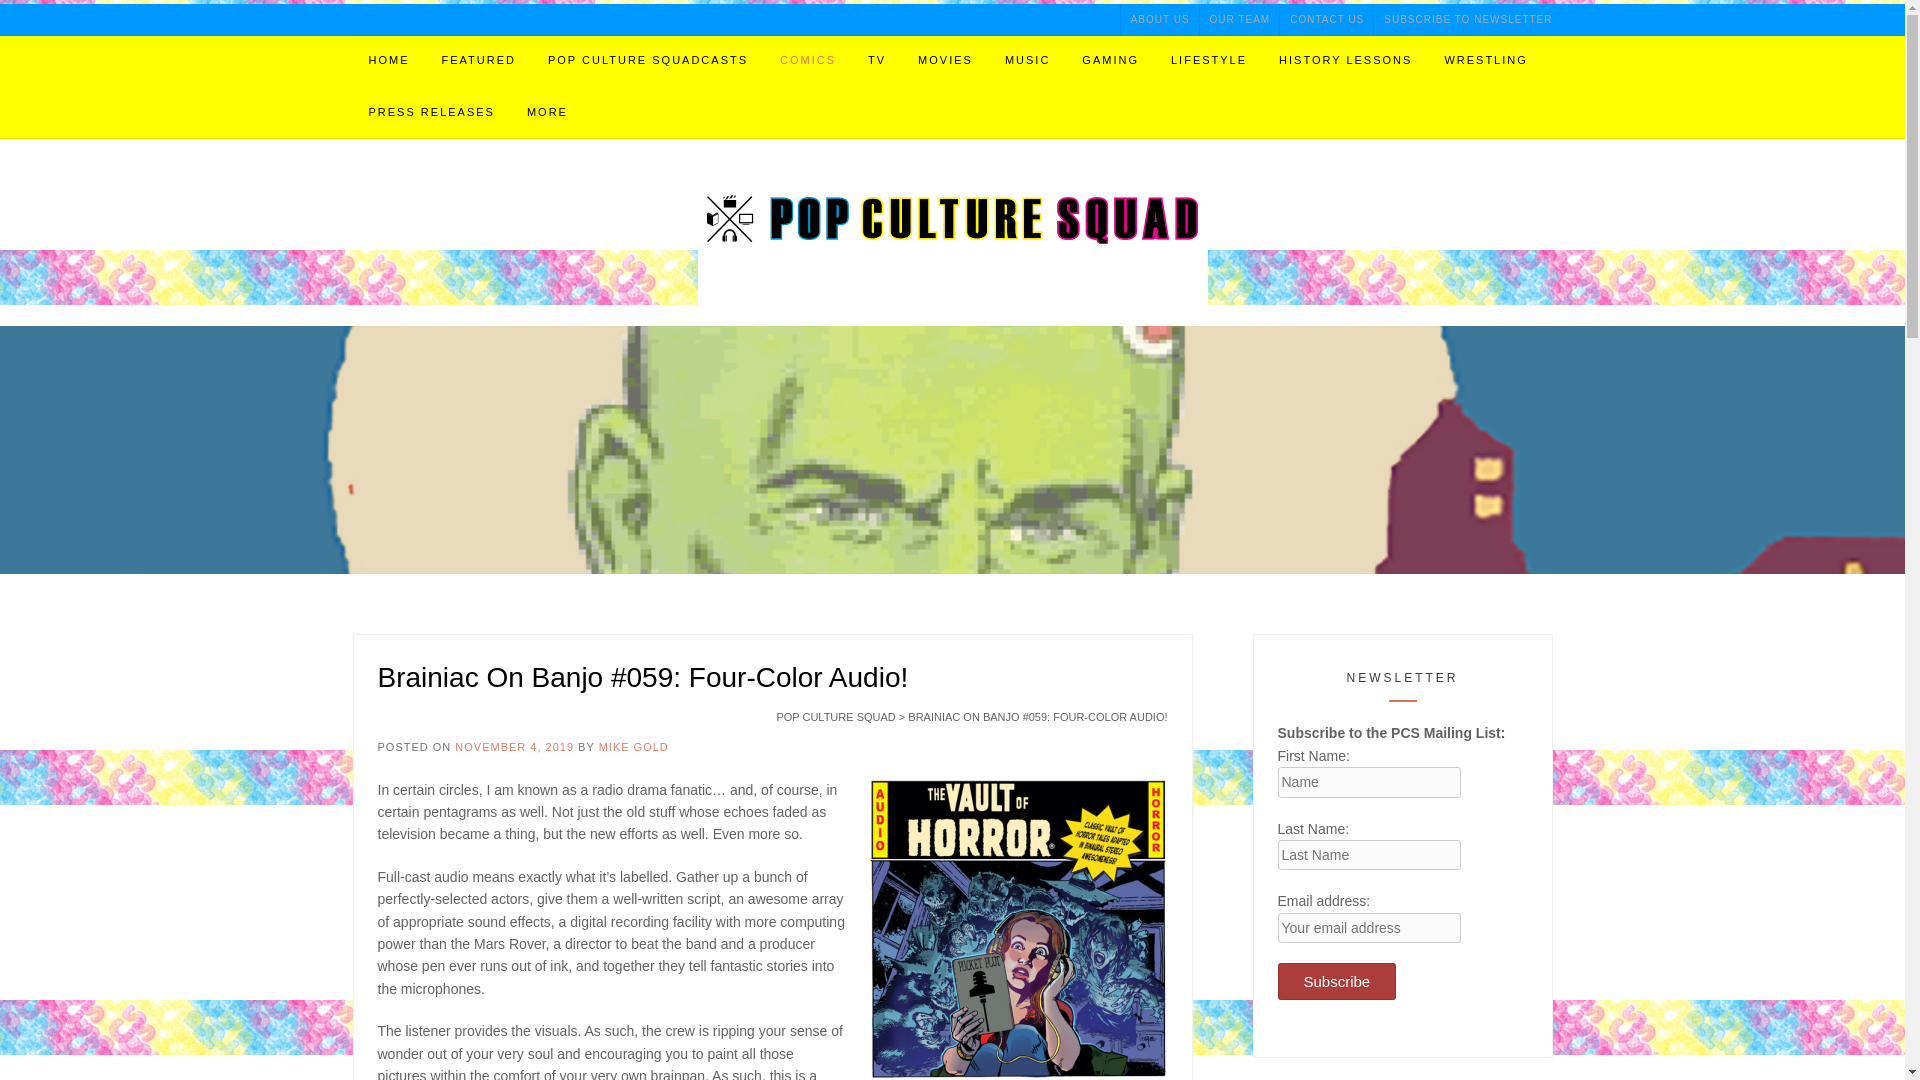 The height and width of the screenshot is (1080, 1920). What do you see at coordinates (1338, 982) in the screenshot?
I see `Subscribe` at bounding box center [1338, 982].